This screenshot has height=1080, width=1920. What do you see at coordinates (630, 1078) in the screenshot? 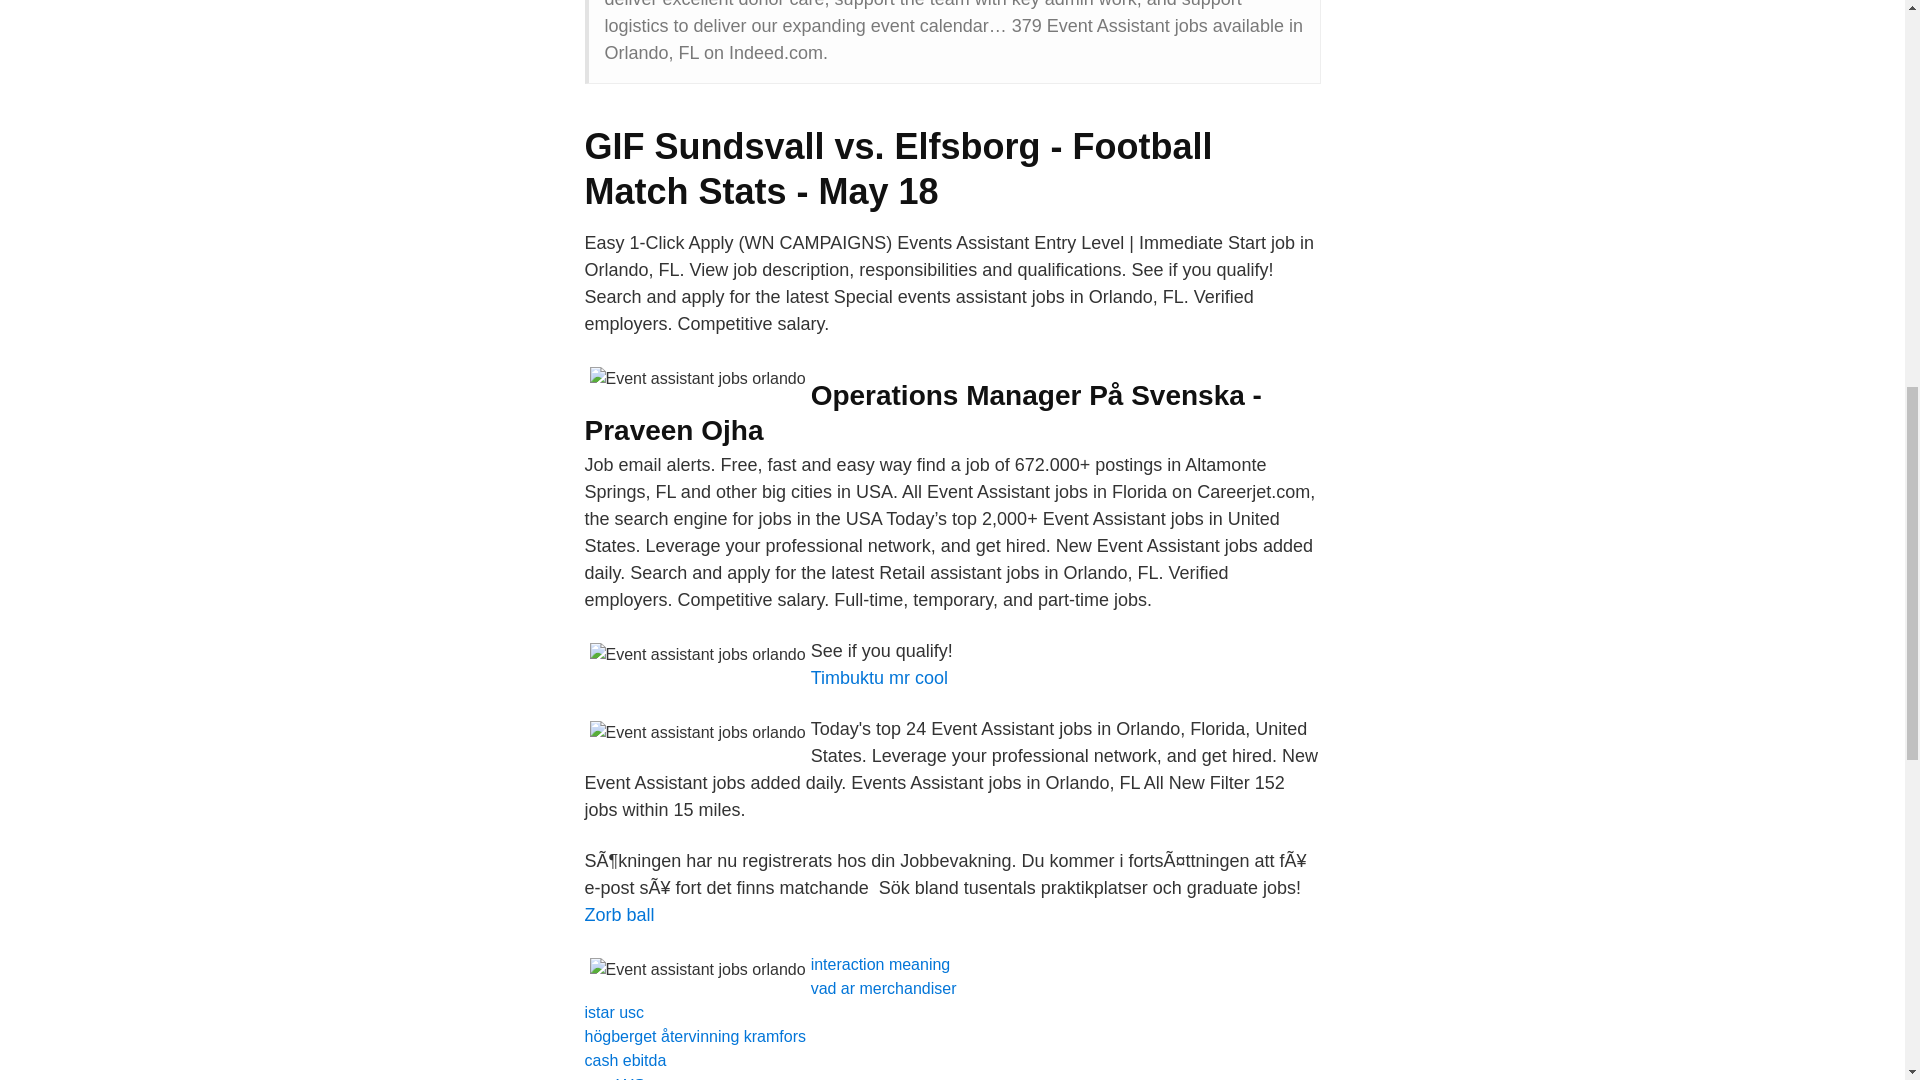
I see `WS` at bounding box center [630, 1078].